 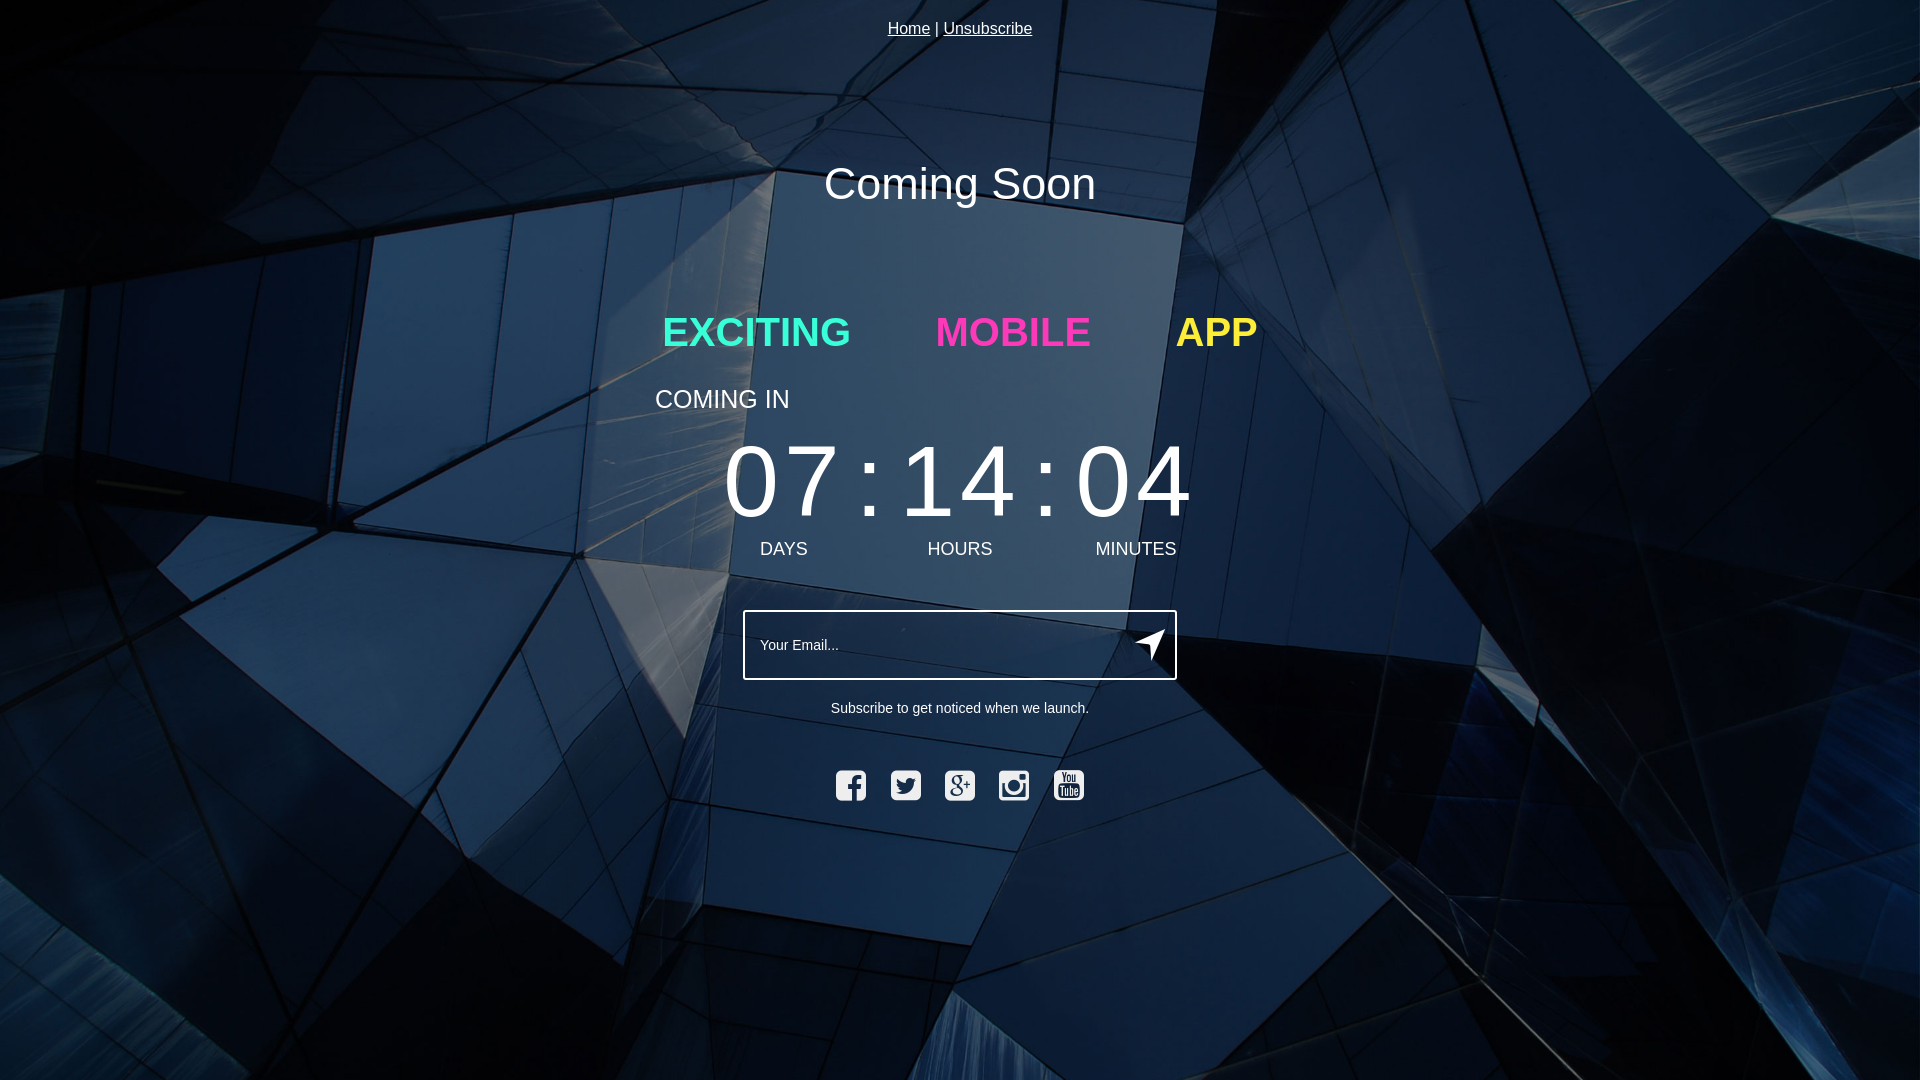 What do you see at coordinates (1014, 786) in the screenshot?
I see `Go to Our Instagram Account` at bounding box center [1014, 786].